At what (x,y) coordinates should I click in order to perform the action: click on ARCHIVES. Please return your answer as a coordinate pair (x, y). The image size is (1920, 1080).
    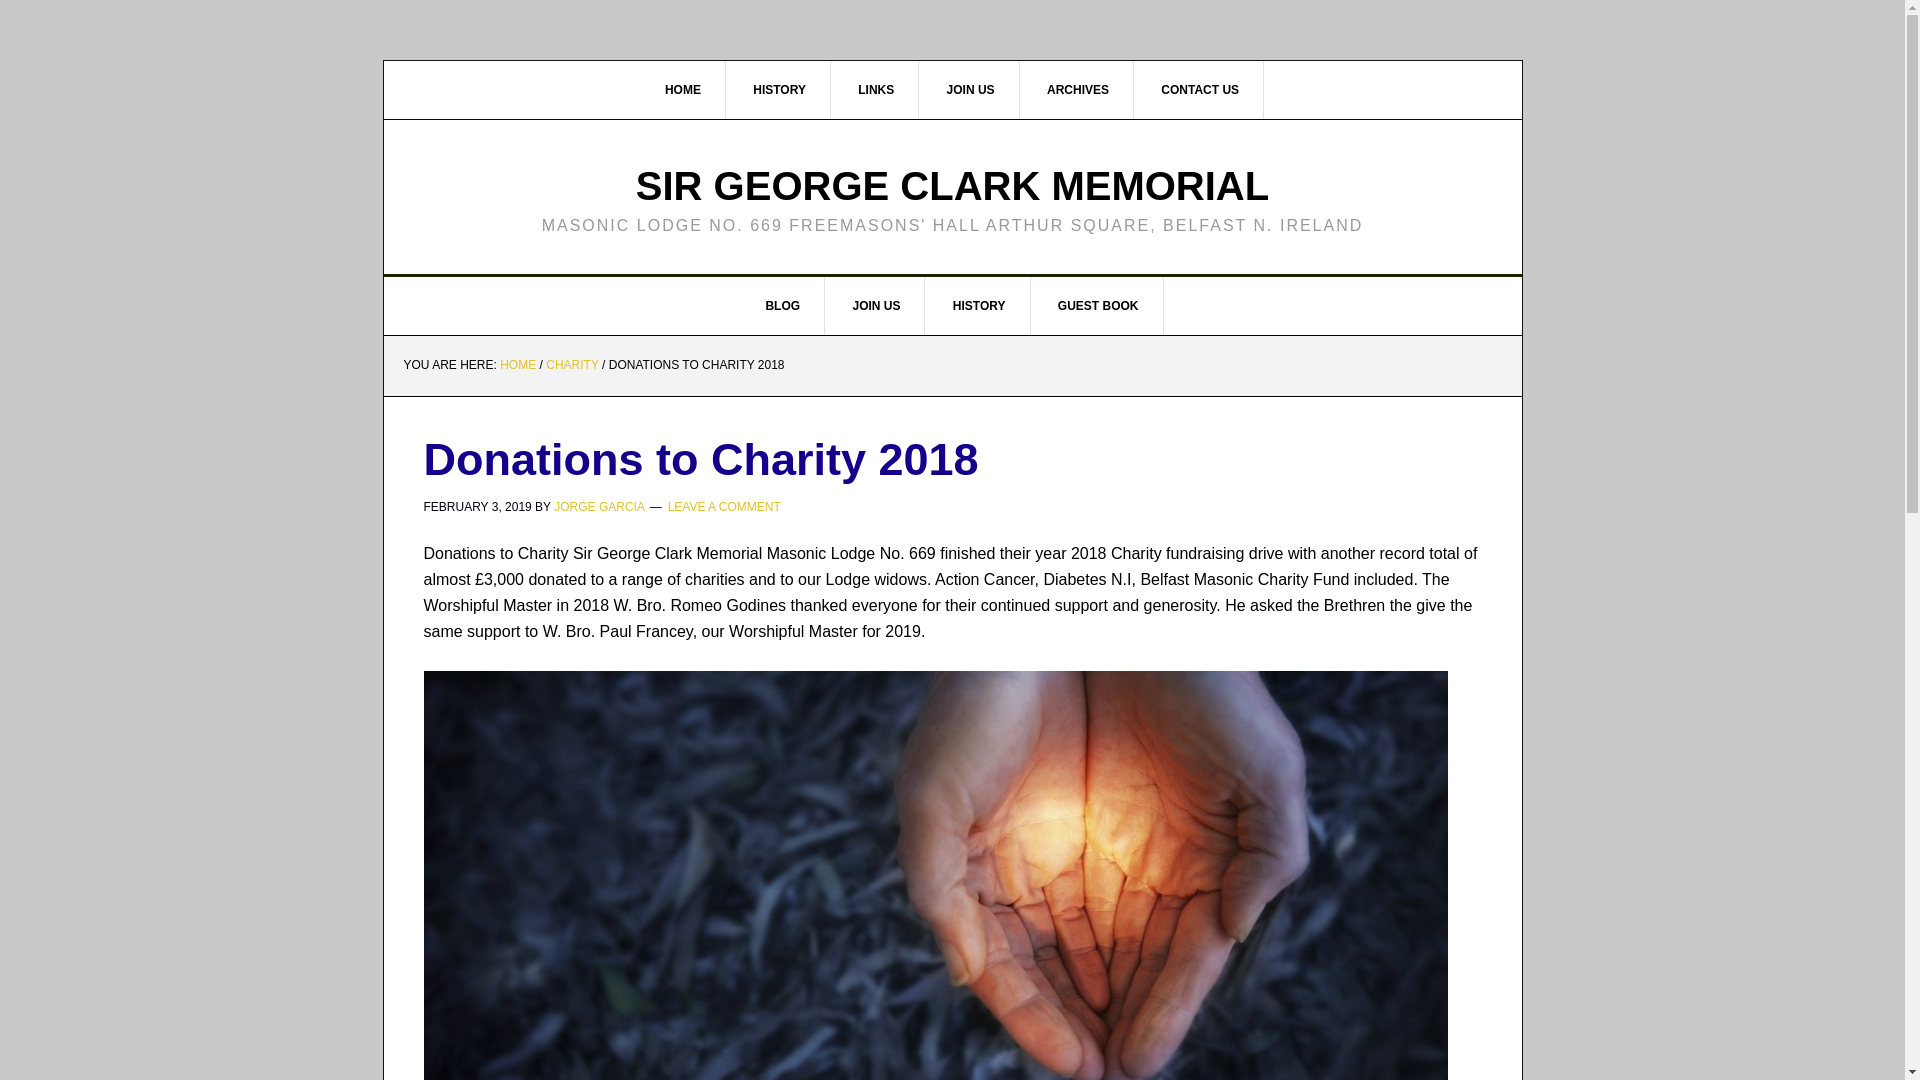
    Looking at the image, I should click on (1078, 89).